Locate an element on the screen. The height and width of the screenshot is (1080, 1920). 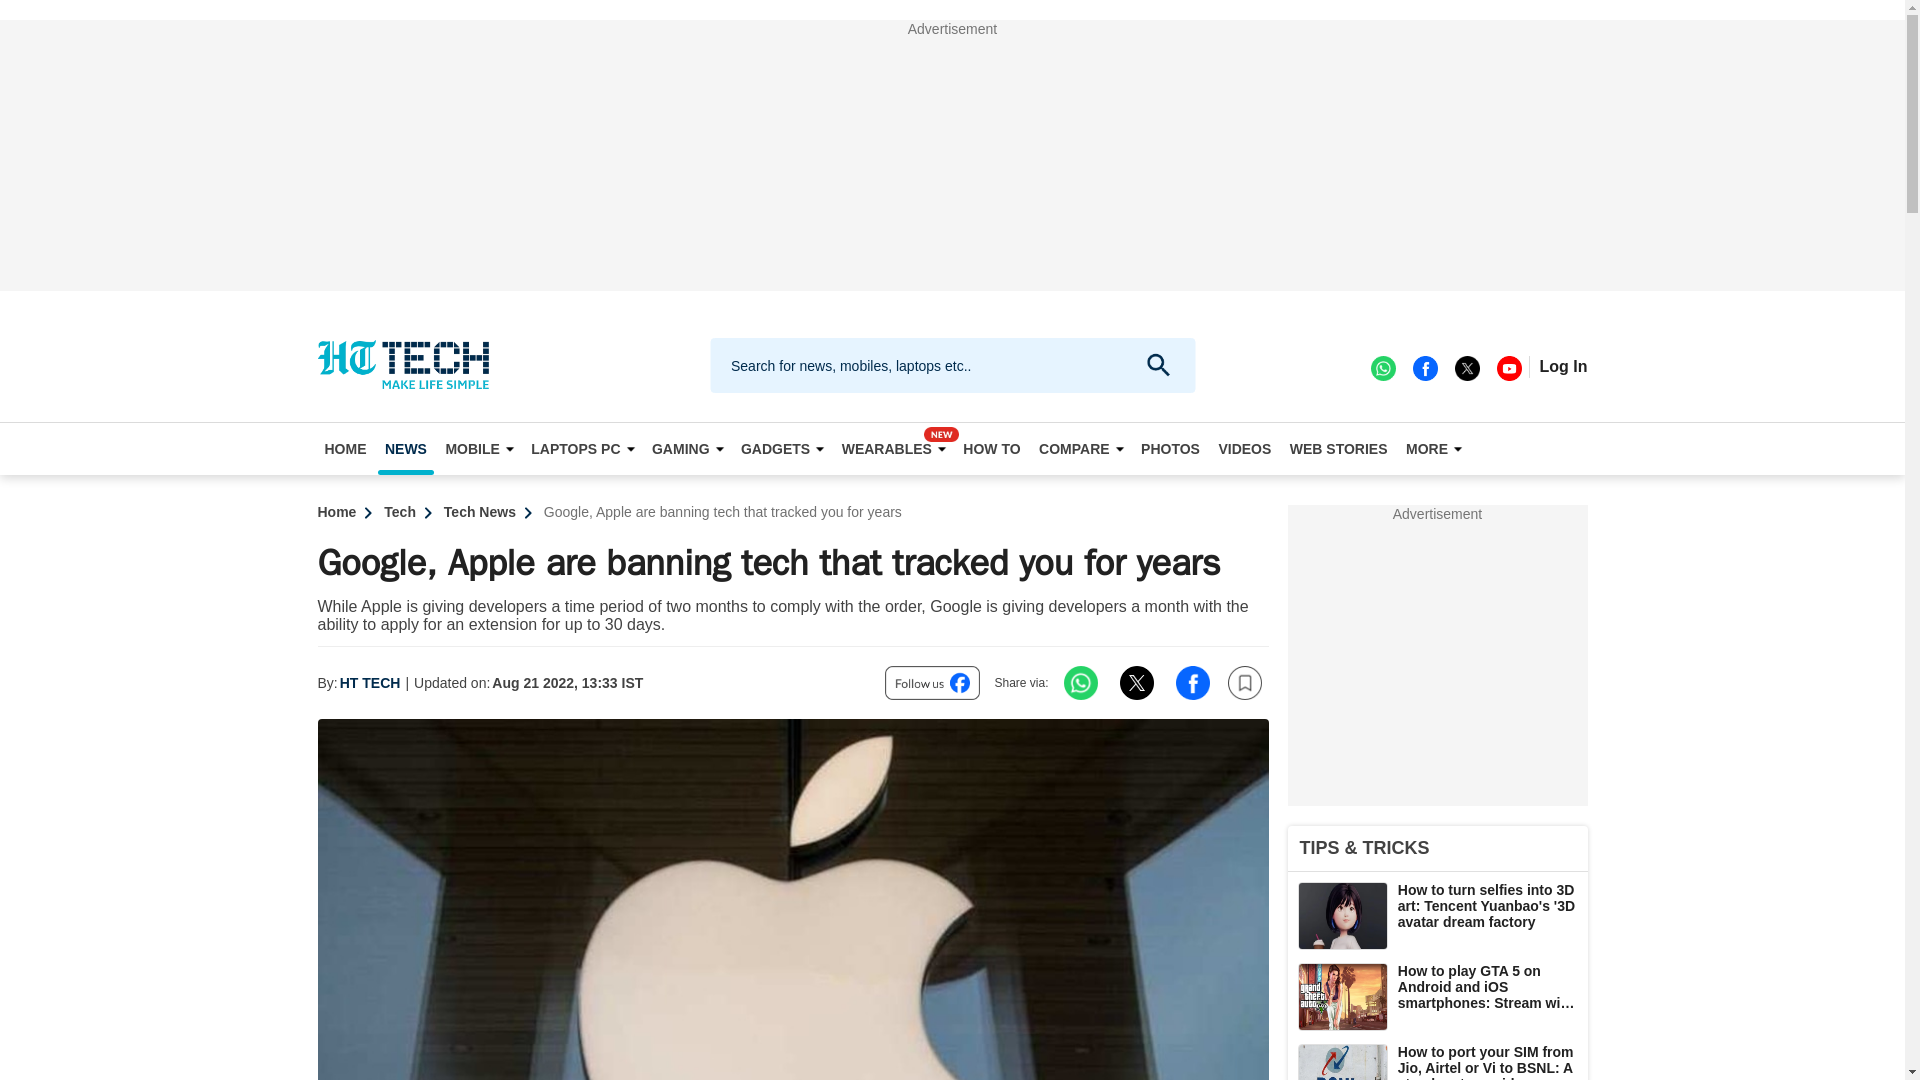
Get to know more about News from India and around the world. is located at coordinates (406, 449).